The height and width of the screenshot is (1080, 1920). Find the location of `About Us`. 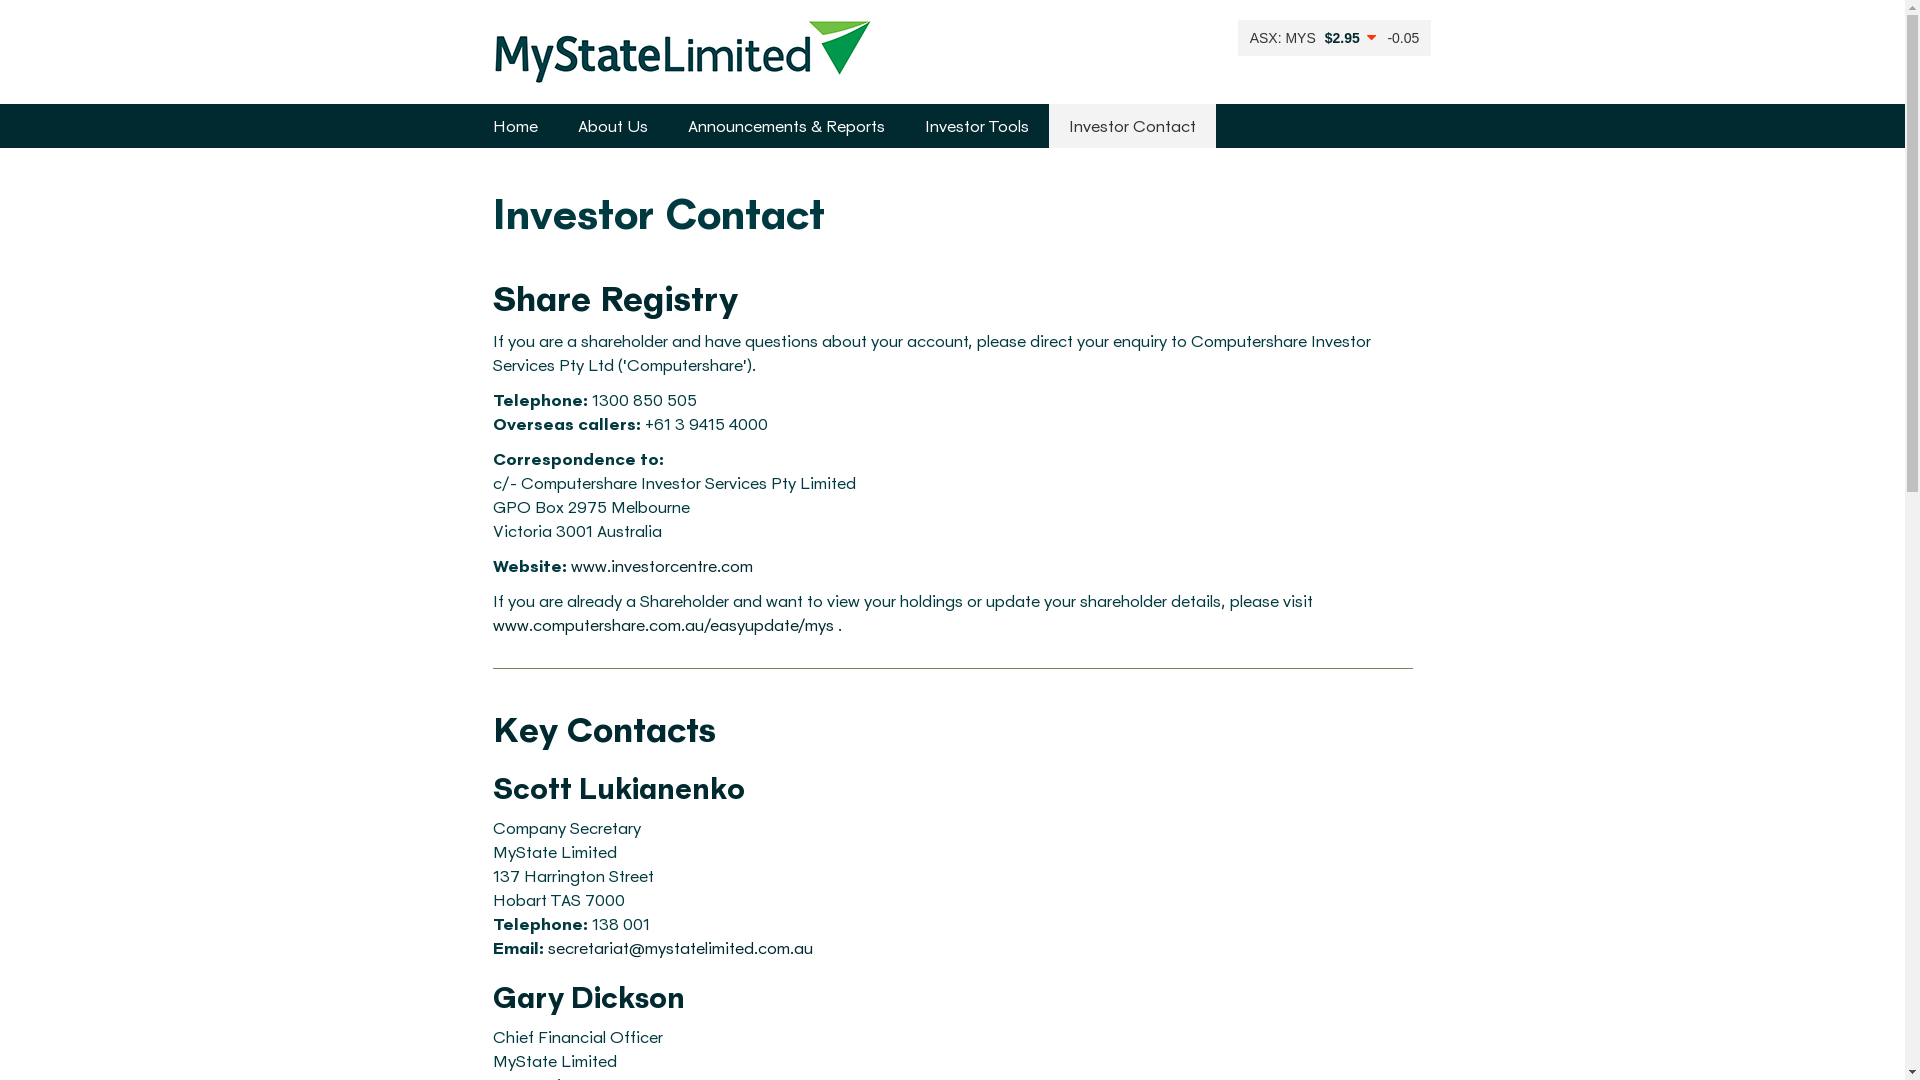

About Us is located at coordinates (613, 126).